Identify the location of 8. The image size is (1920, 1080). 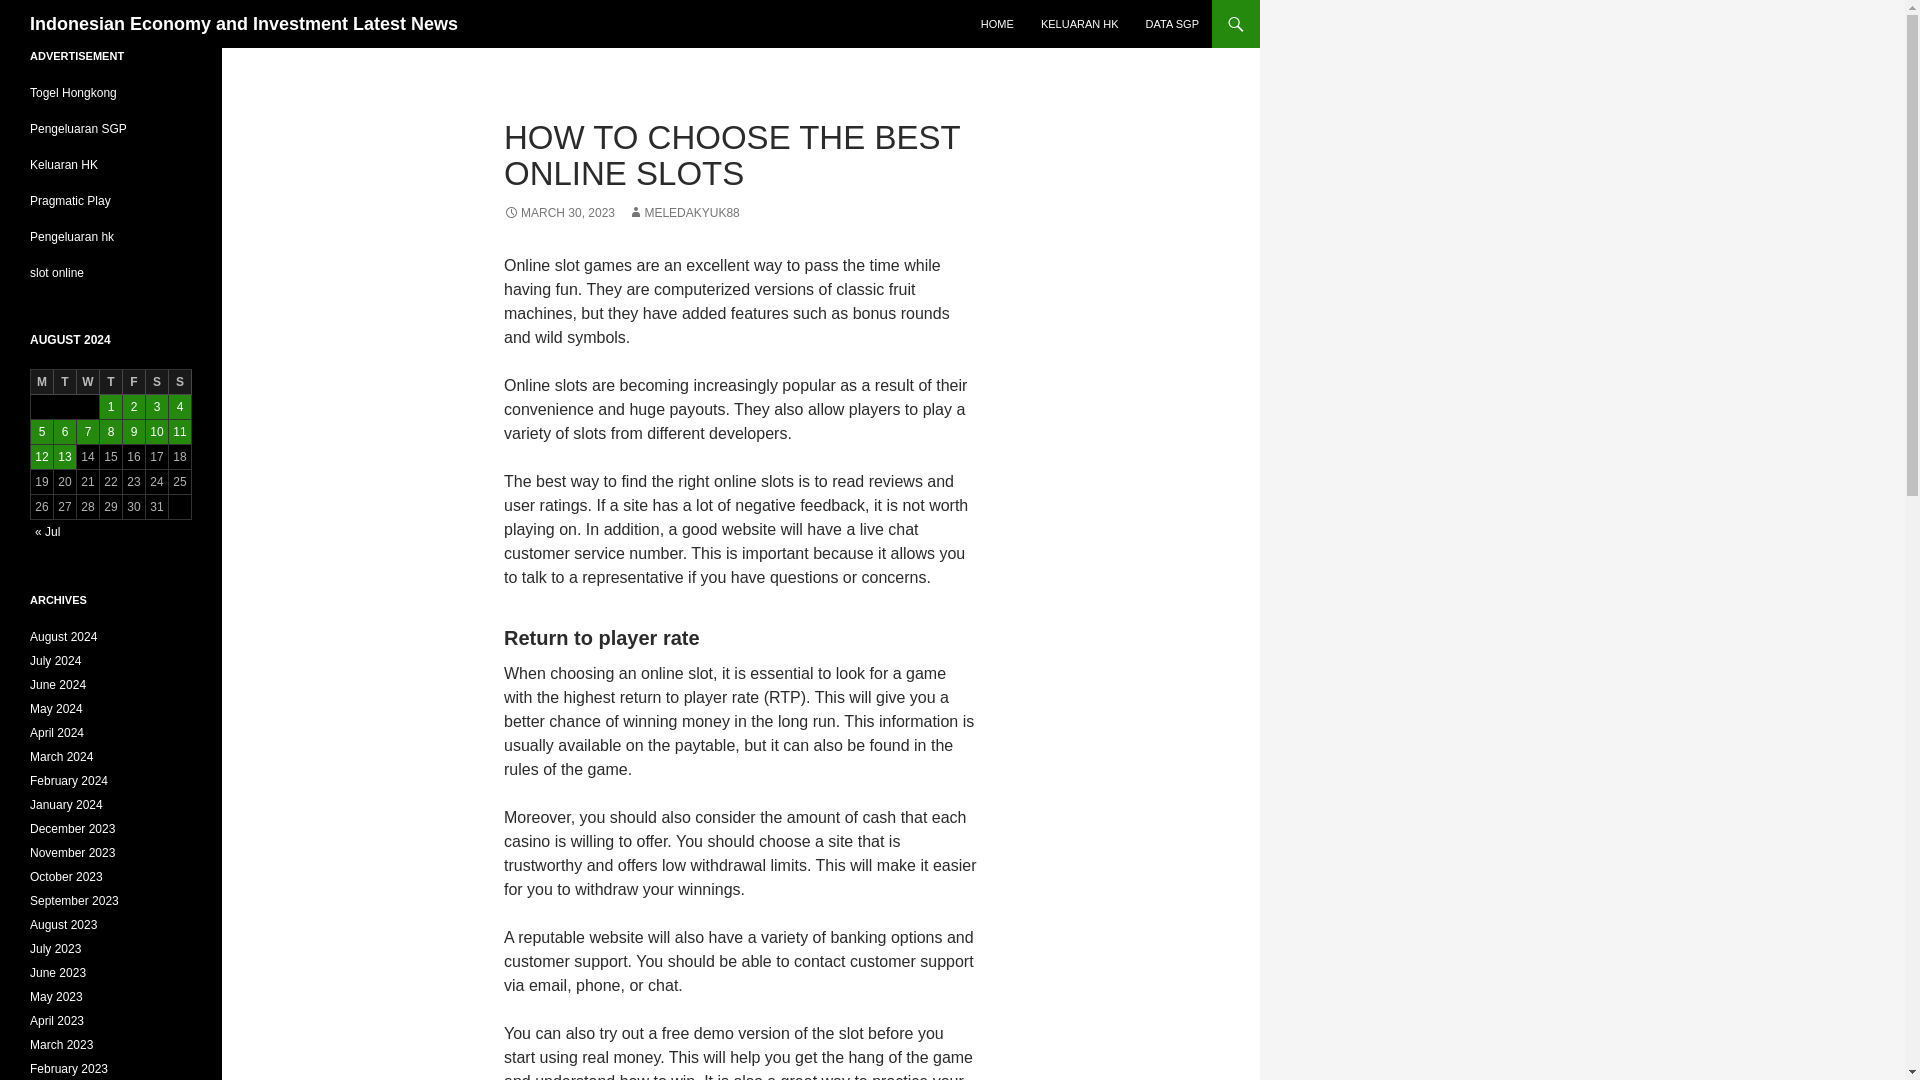
(110, 432).